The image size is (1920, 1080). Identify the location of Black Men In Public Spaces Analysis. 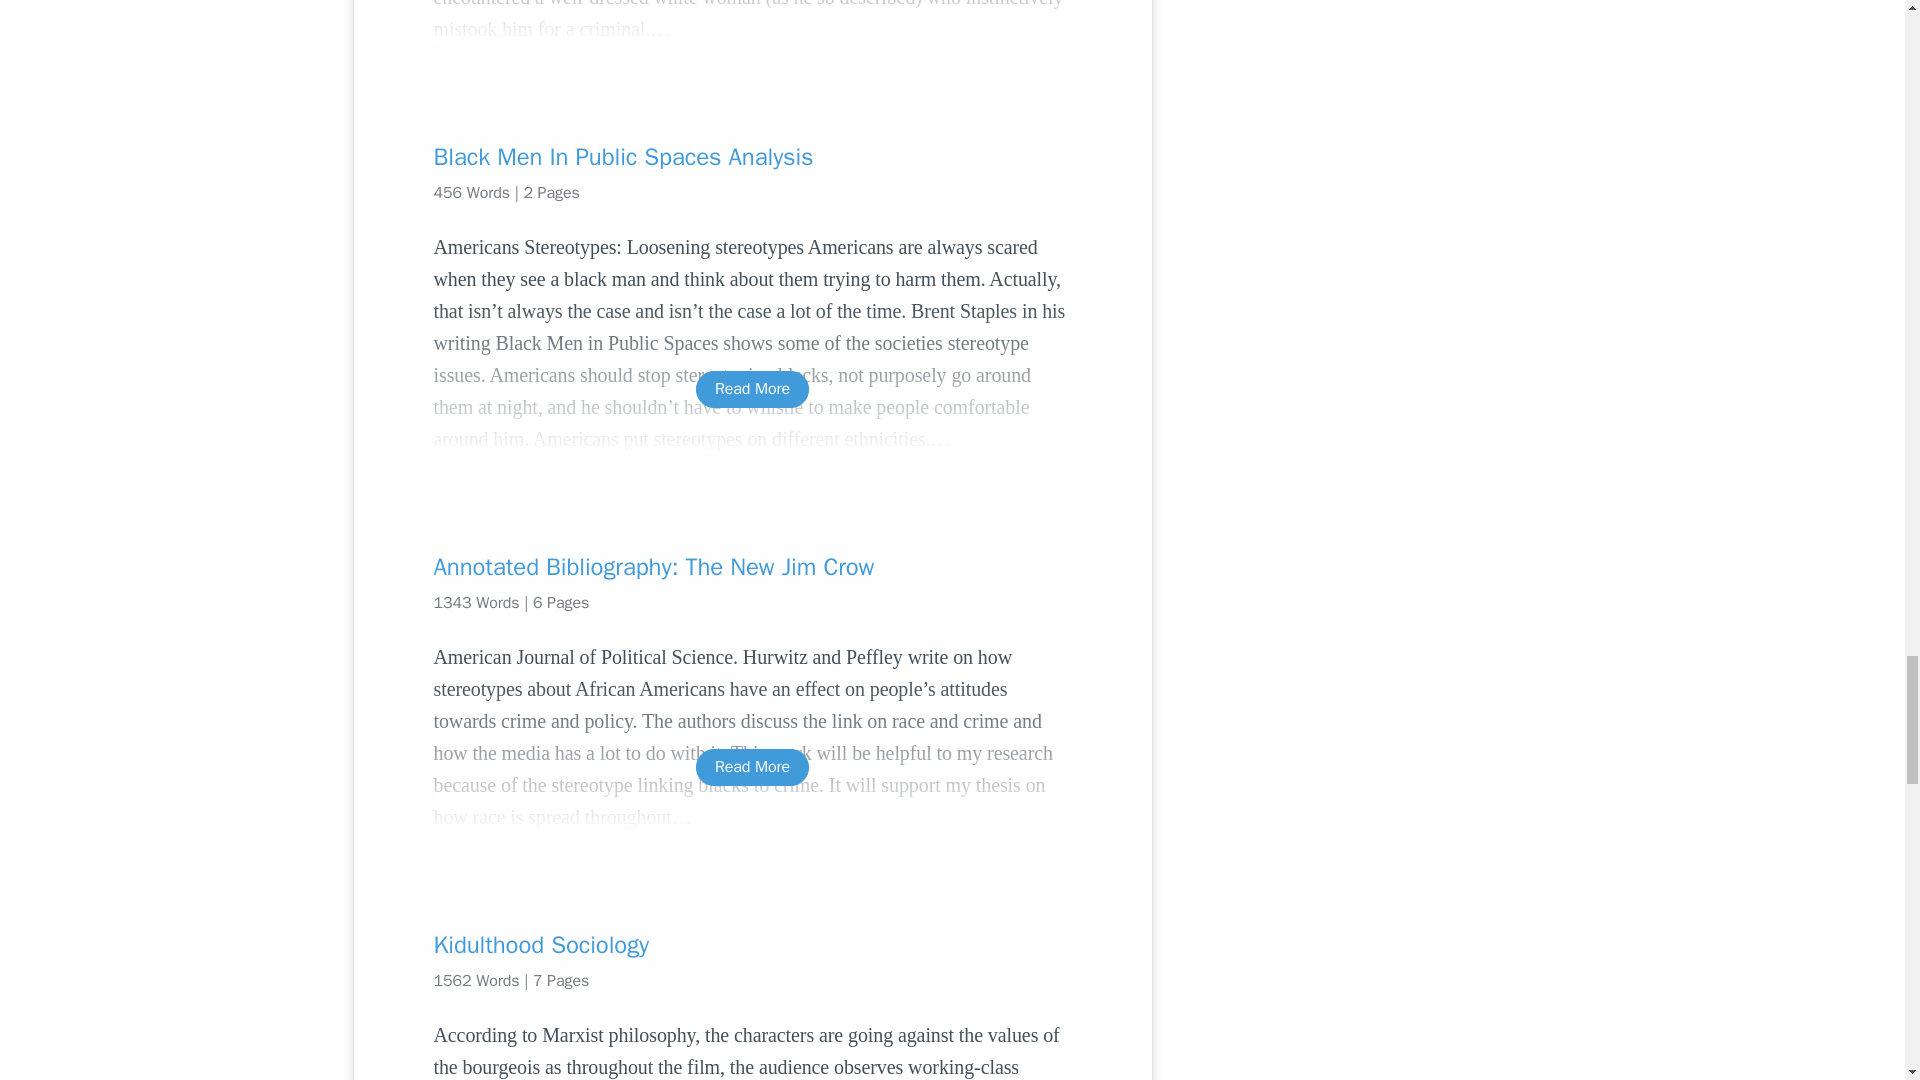
(752, 156).